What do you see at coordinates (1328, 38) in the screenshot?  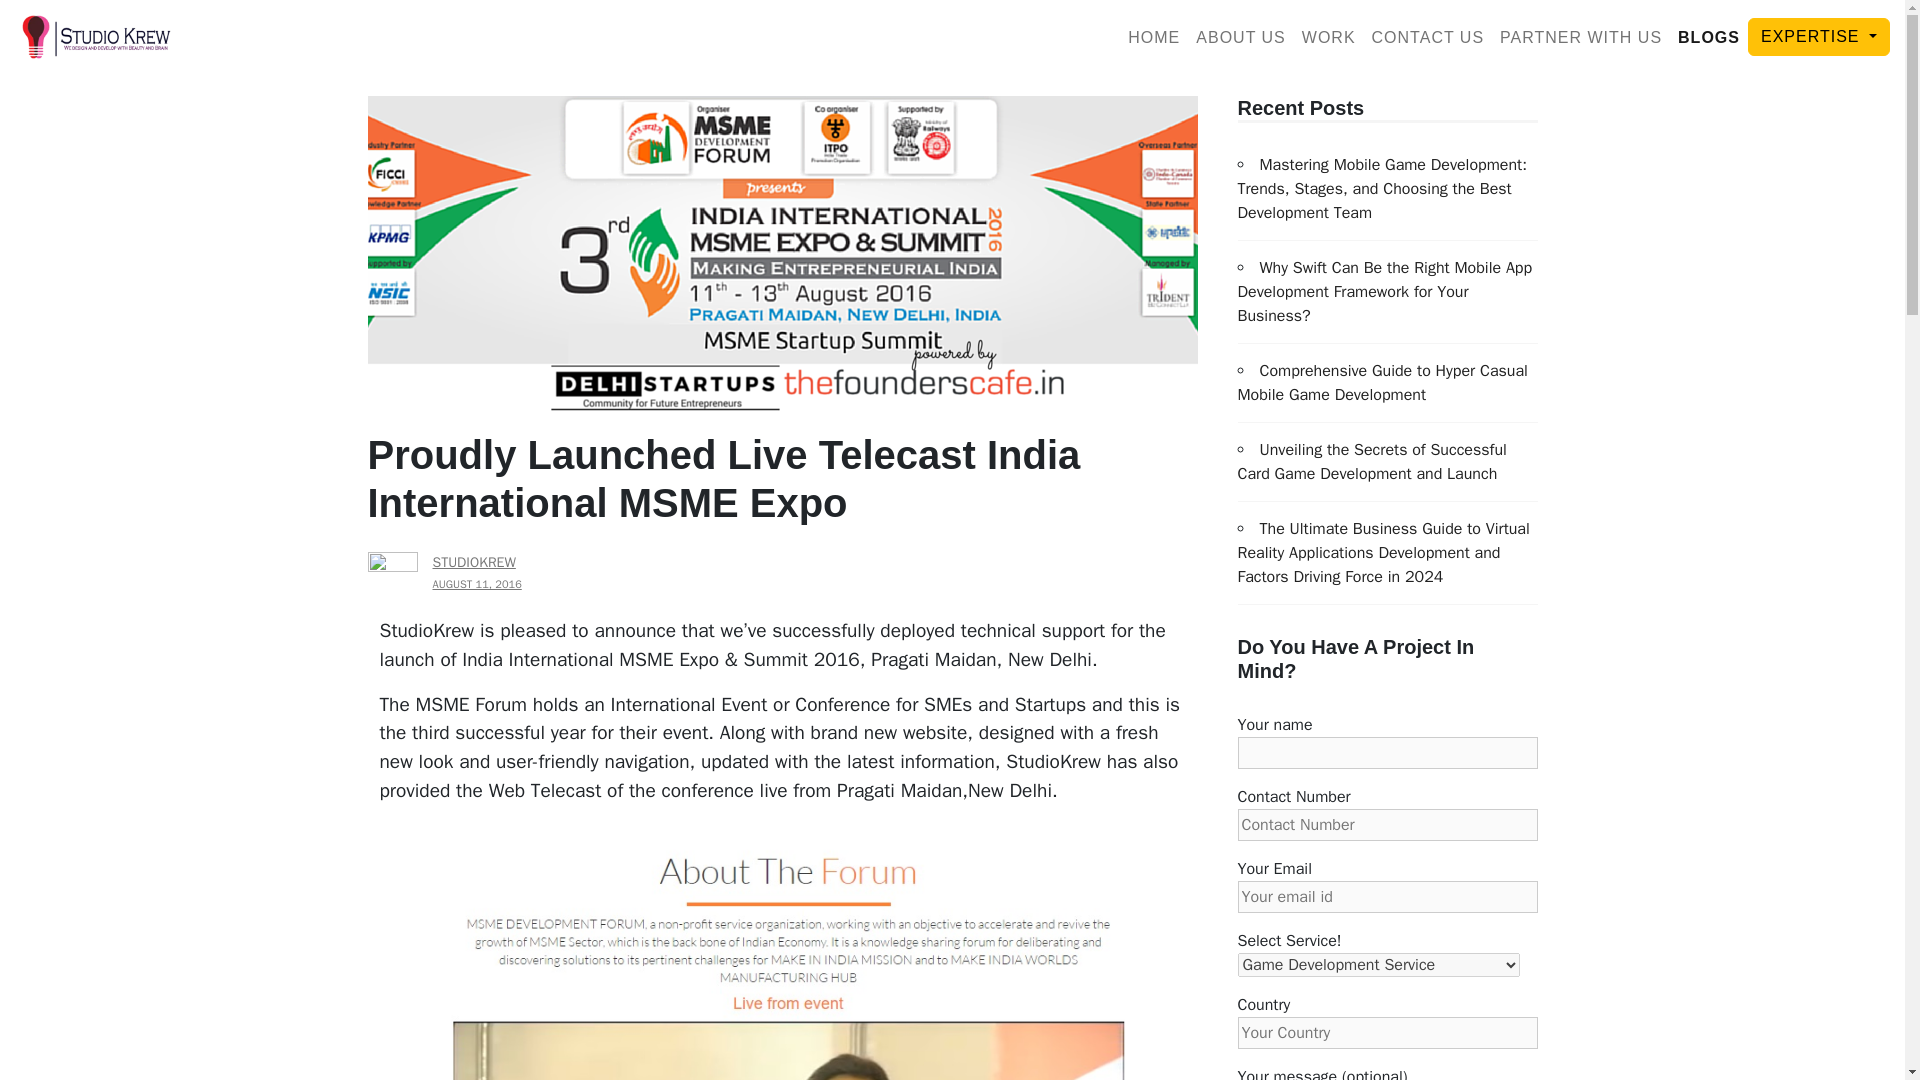 I see `WORK` at bounding box center [1328, 38].